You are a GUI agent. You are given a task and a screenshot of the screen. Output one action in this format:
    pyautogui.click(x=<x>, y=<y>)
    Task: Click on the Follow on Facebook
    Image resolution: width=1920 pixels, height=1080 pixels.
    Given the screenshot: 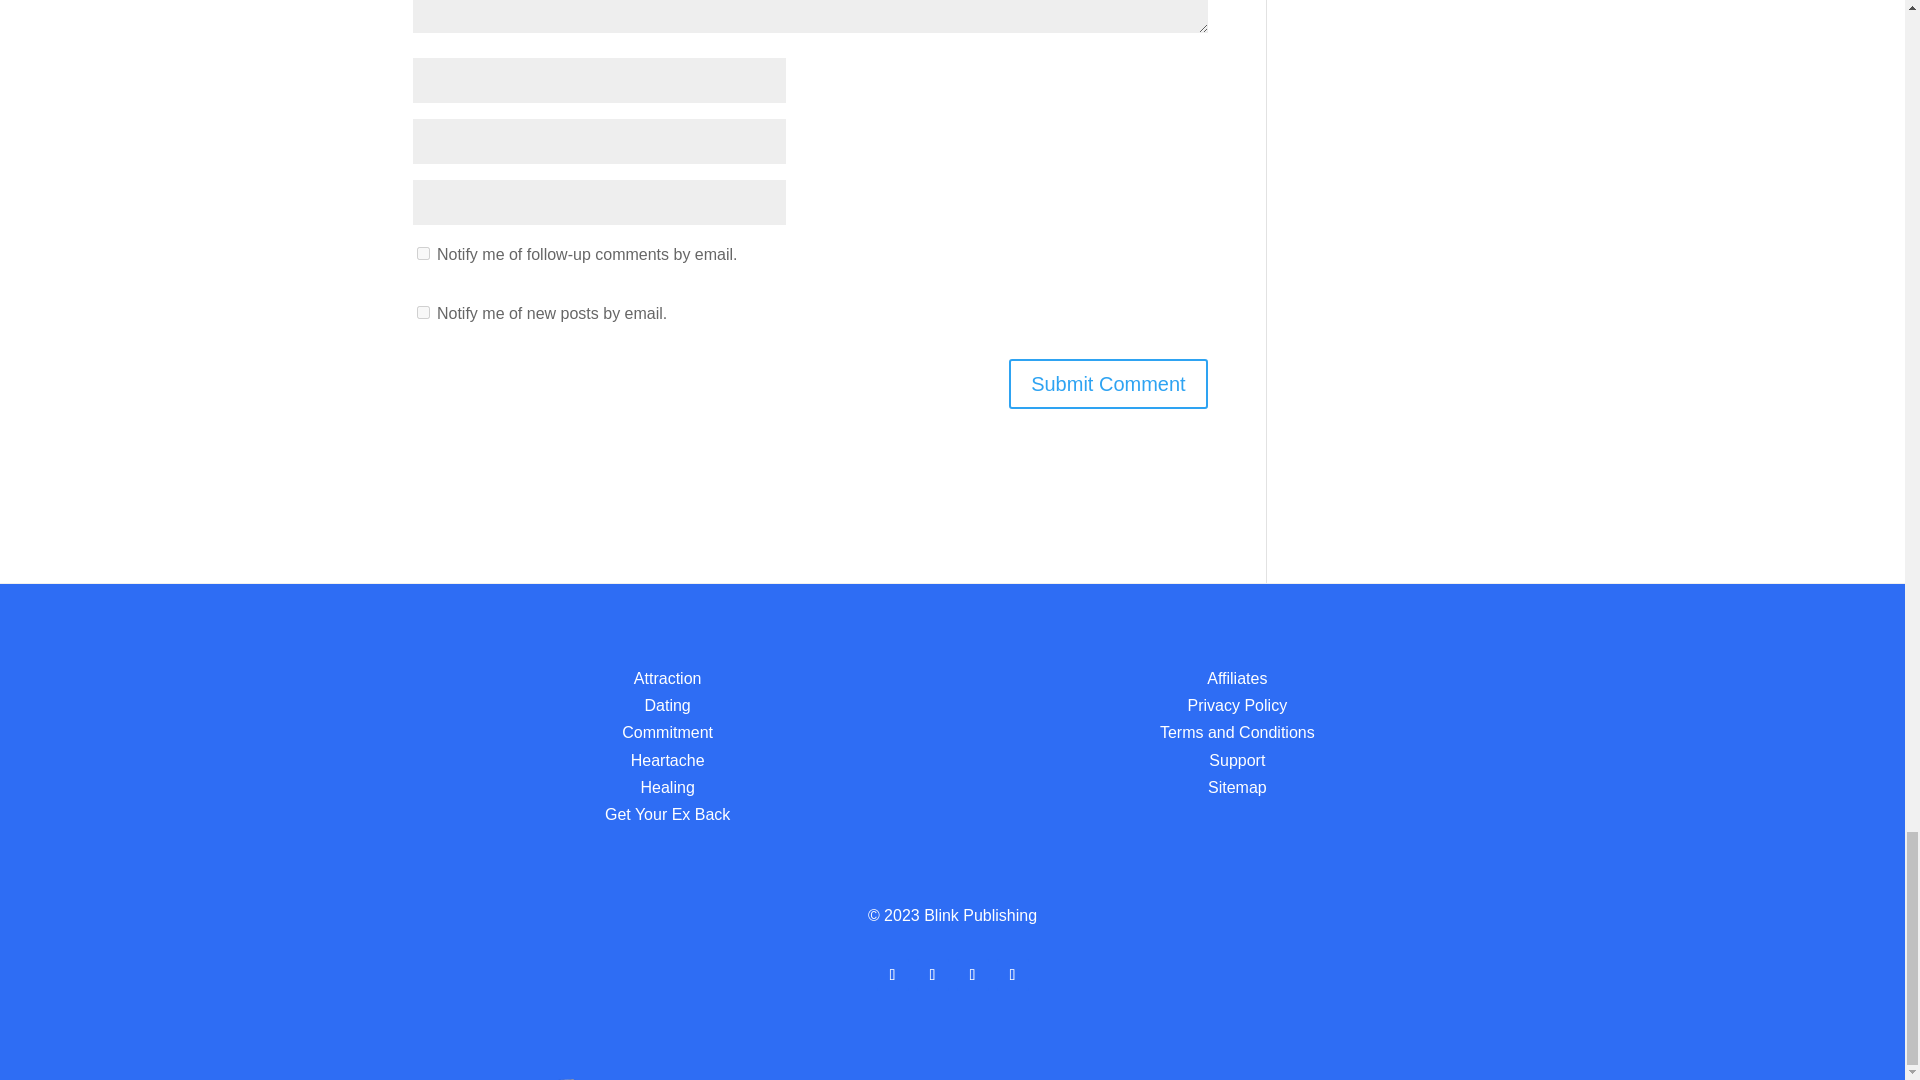 What is the action you would take?
    pyautogui.click(x=892, y=975)
    